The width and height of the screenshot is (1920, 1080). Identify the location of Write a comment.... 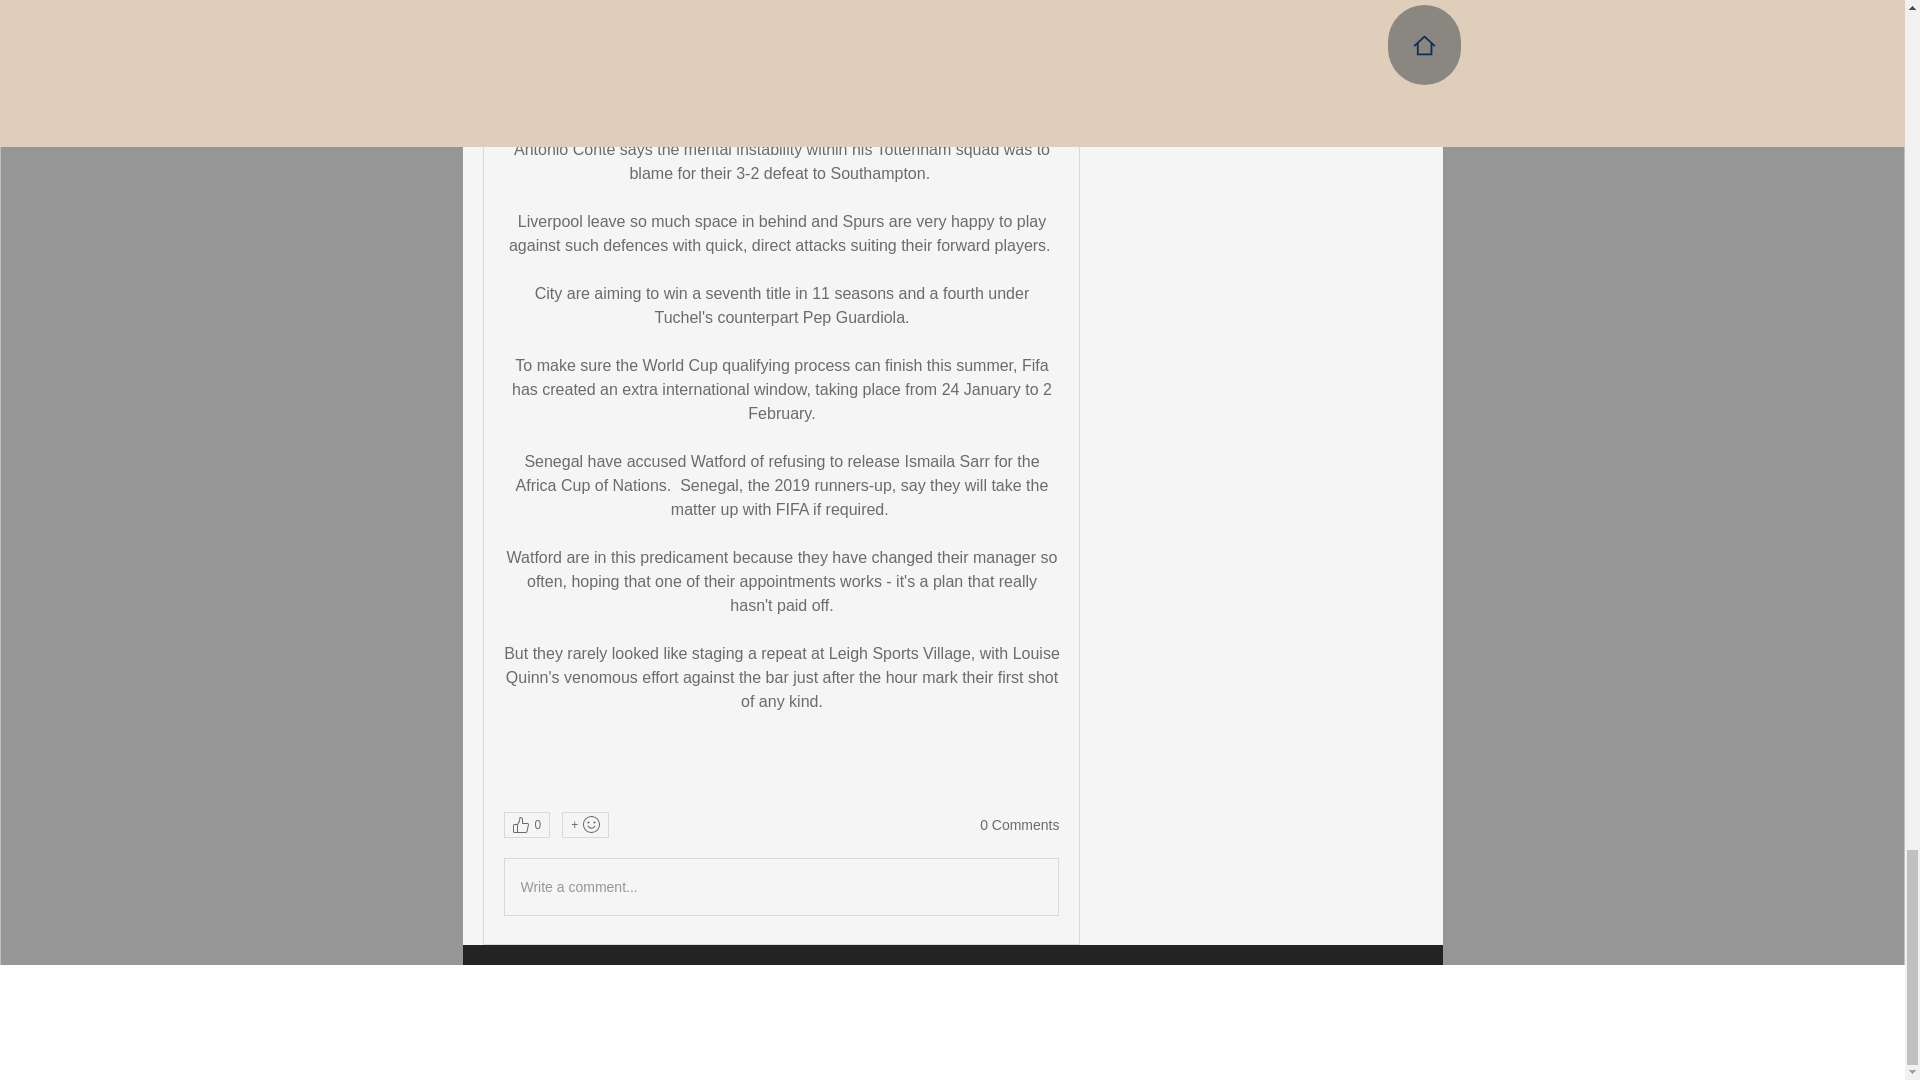
(780, 886).